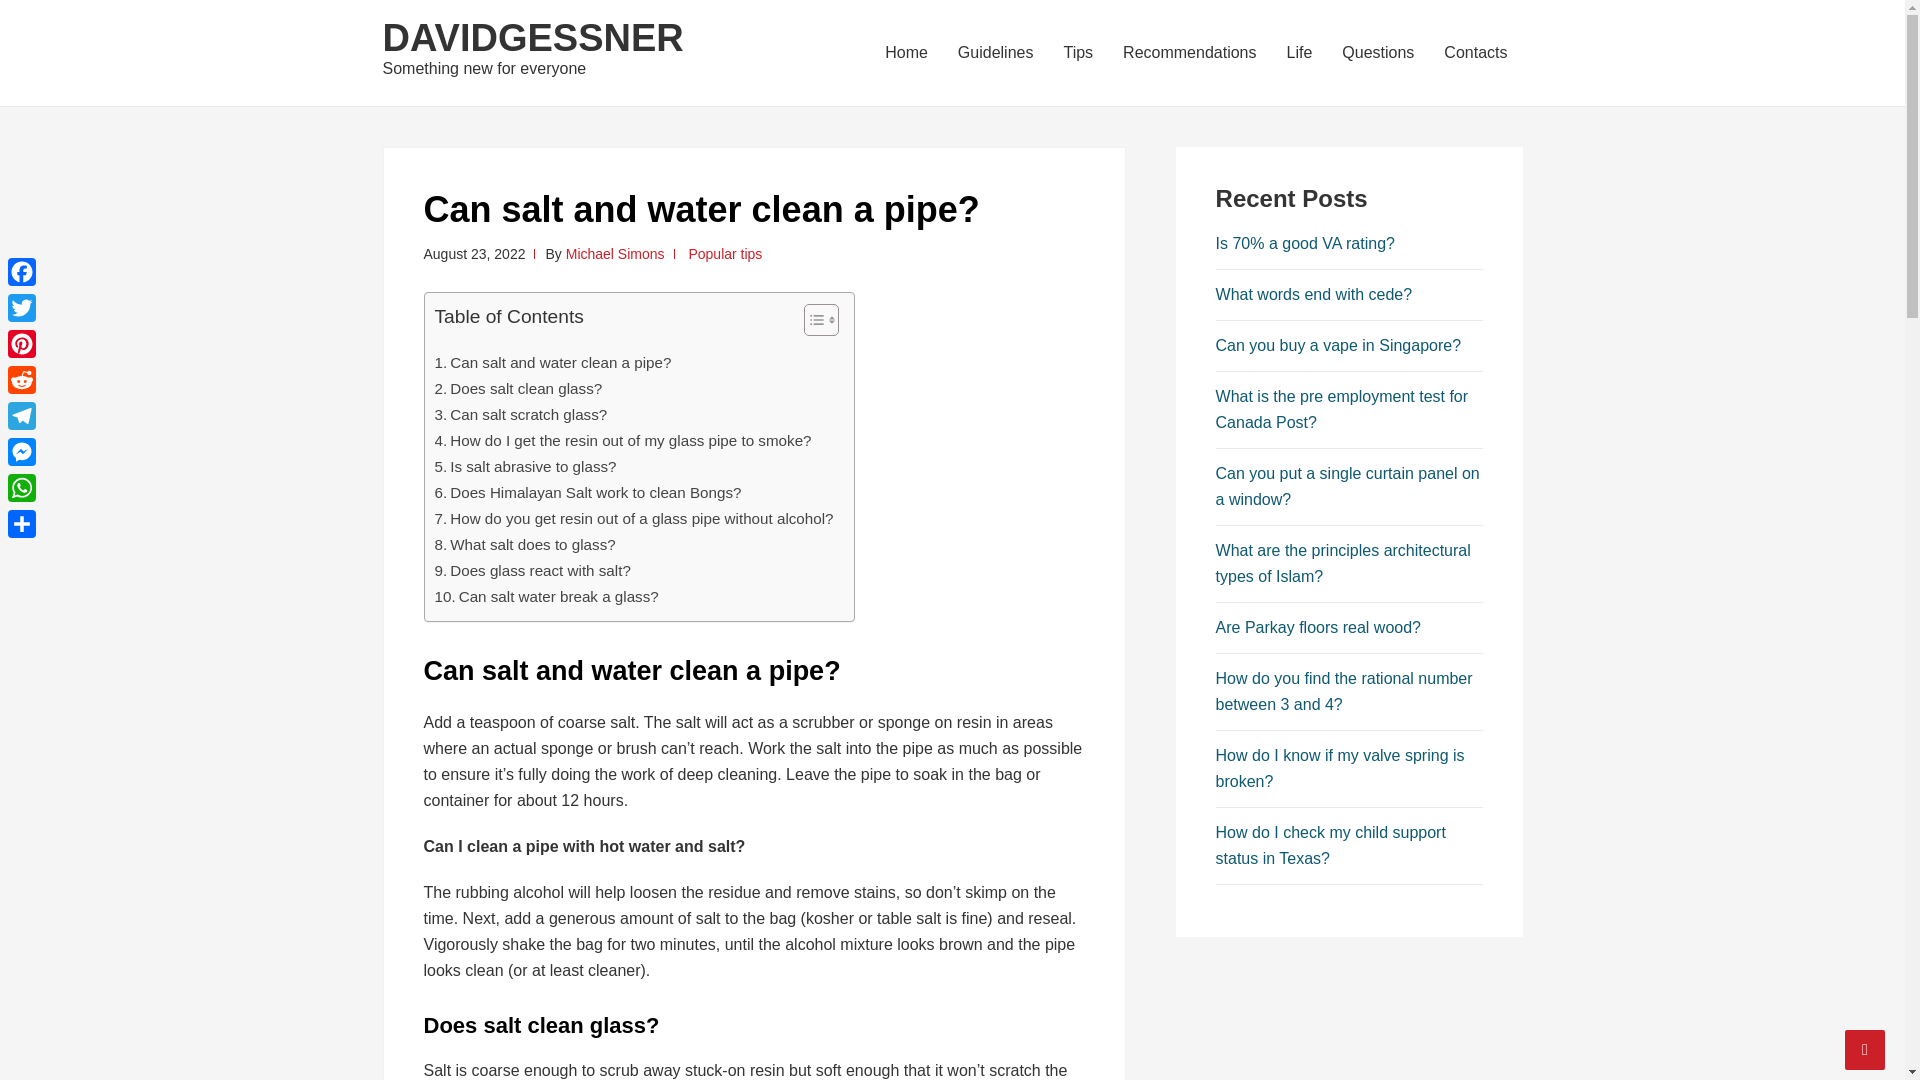 This screenshot has height=1080, width=1920. I want to click on Can you buy a vape in Singapore?, so click(1338, 345).